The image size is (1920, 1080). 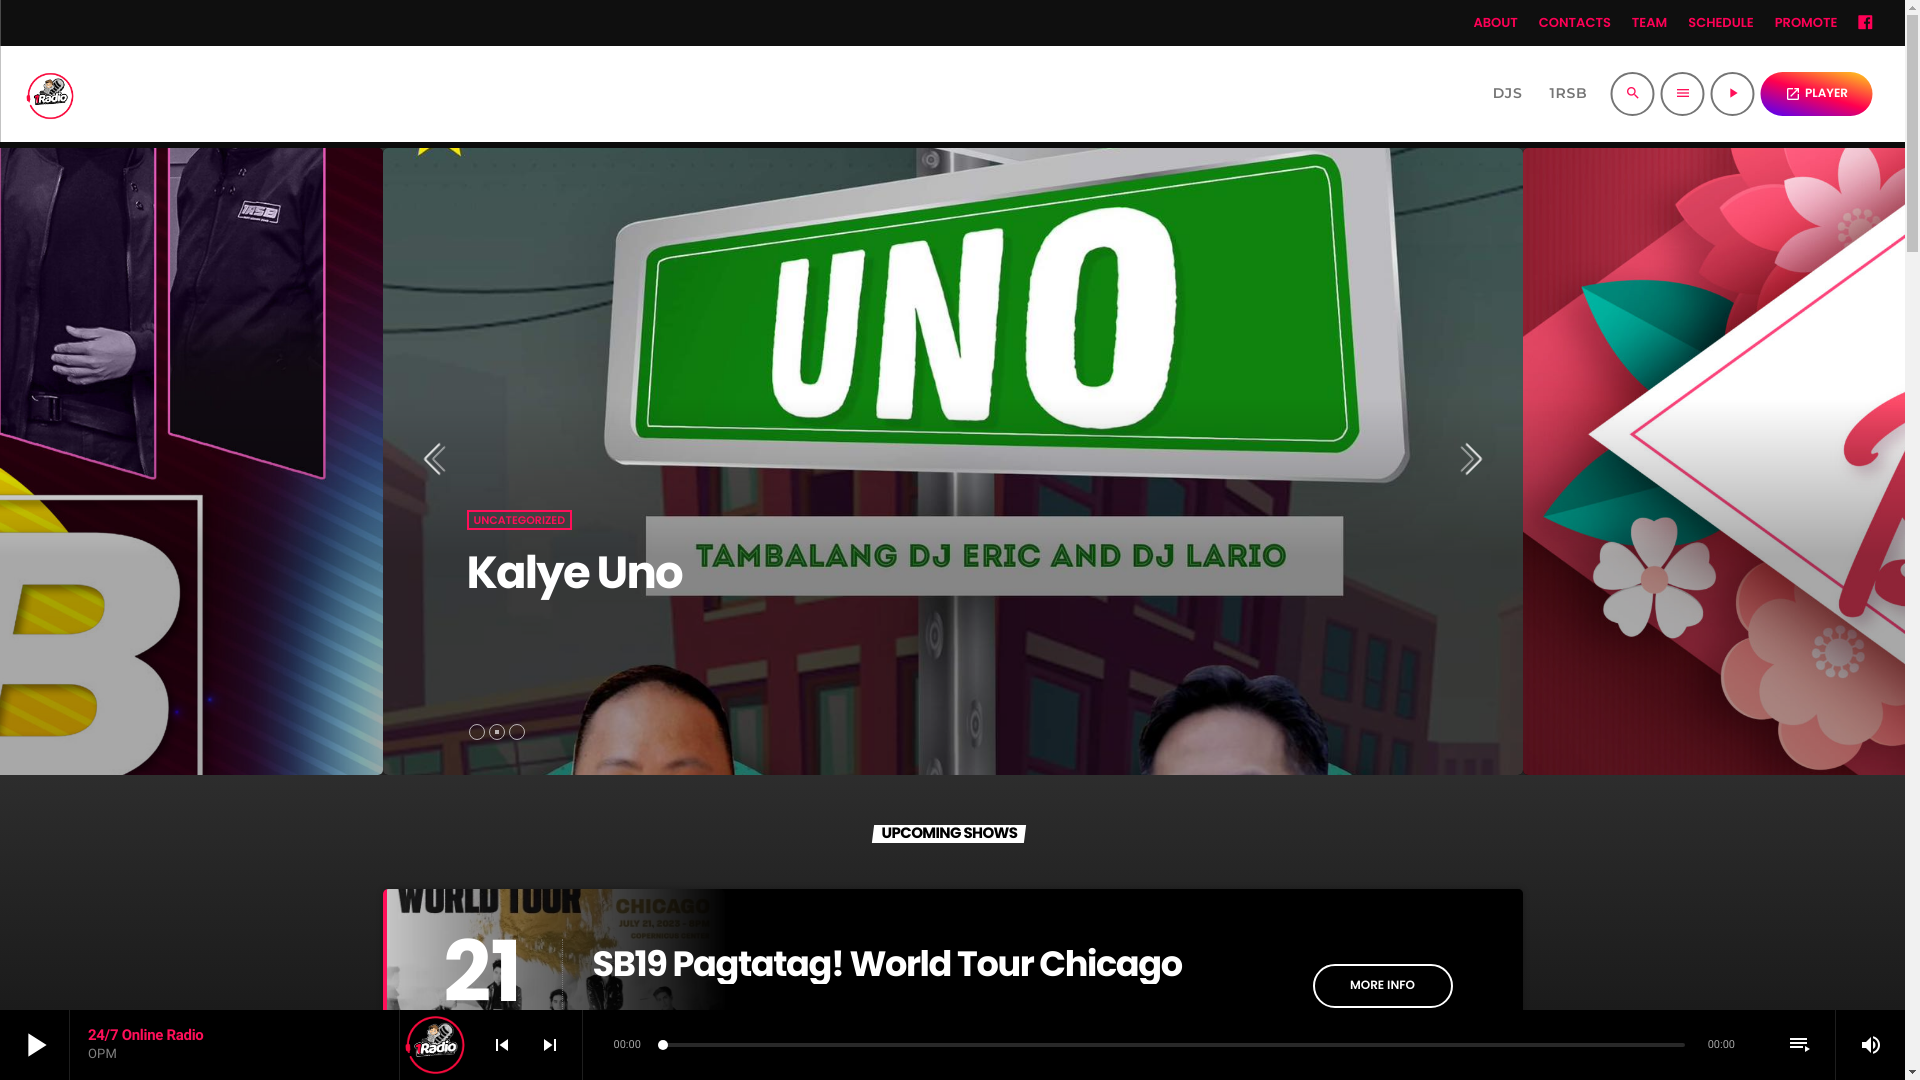 I want to click on MORE INFO, so click(x=1382, y=986).